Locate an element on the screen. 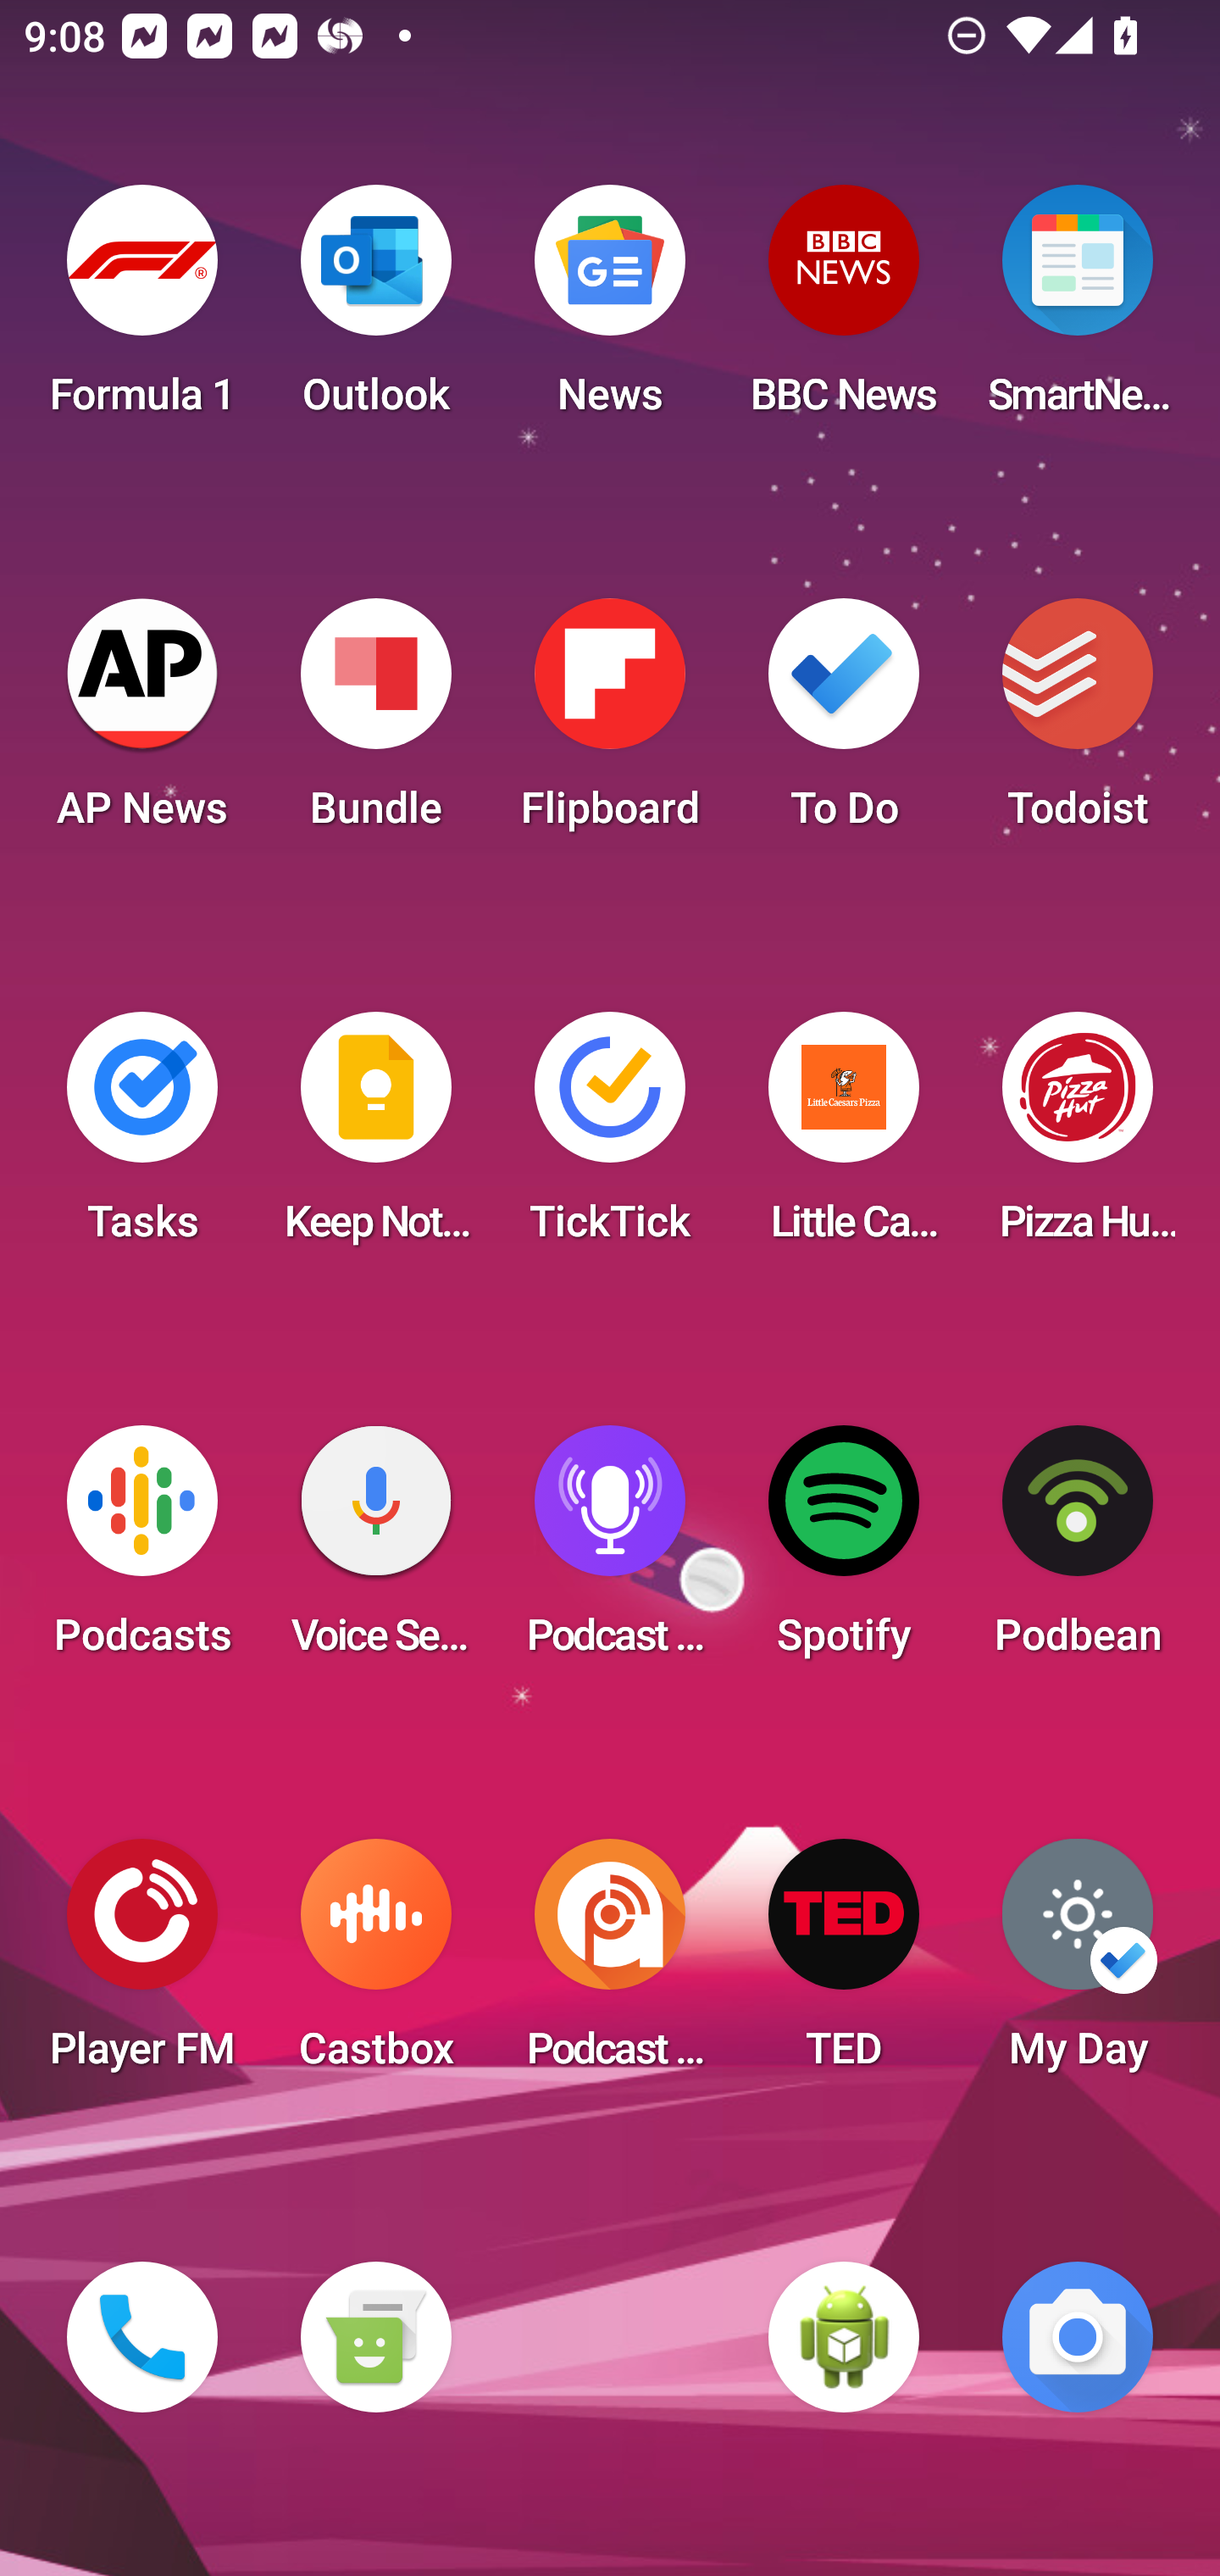 Image resolution: width=1220 pixels, height=2576 pixels. Podcast Addict is located at coordinates (610, 1964).